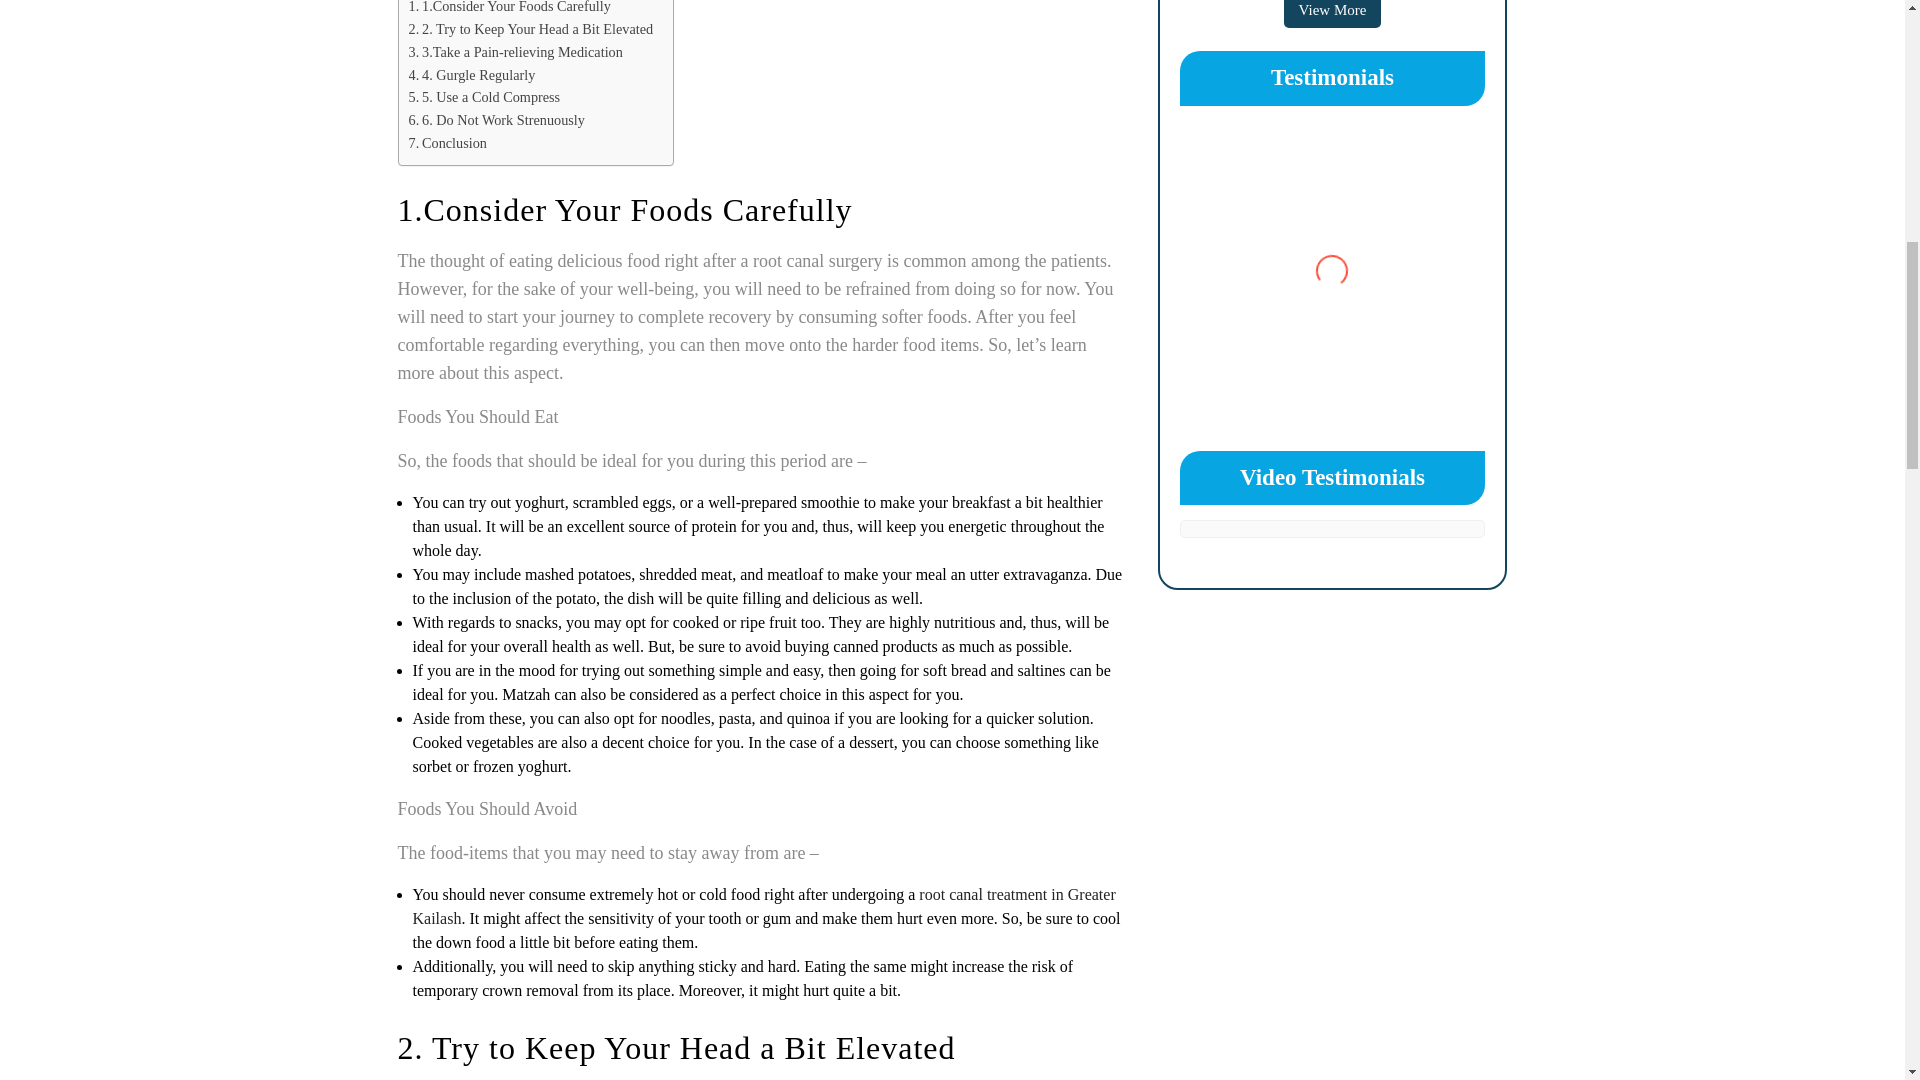  Describe the element at coordinates (495, 120) in the screenshot. I see `6. Do Not Work Strenuously` at that location.